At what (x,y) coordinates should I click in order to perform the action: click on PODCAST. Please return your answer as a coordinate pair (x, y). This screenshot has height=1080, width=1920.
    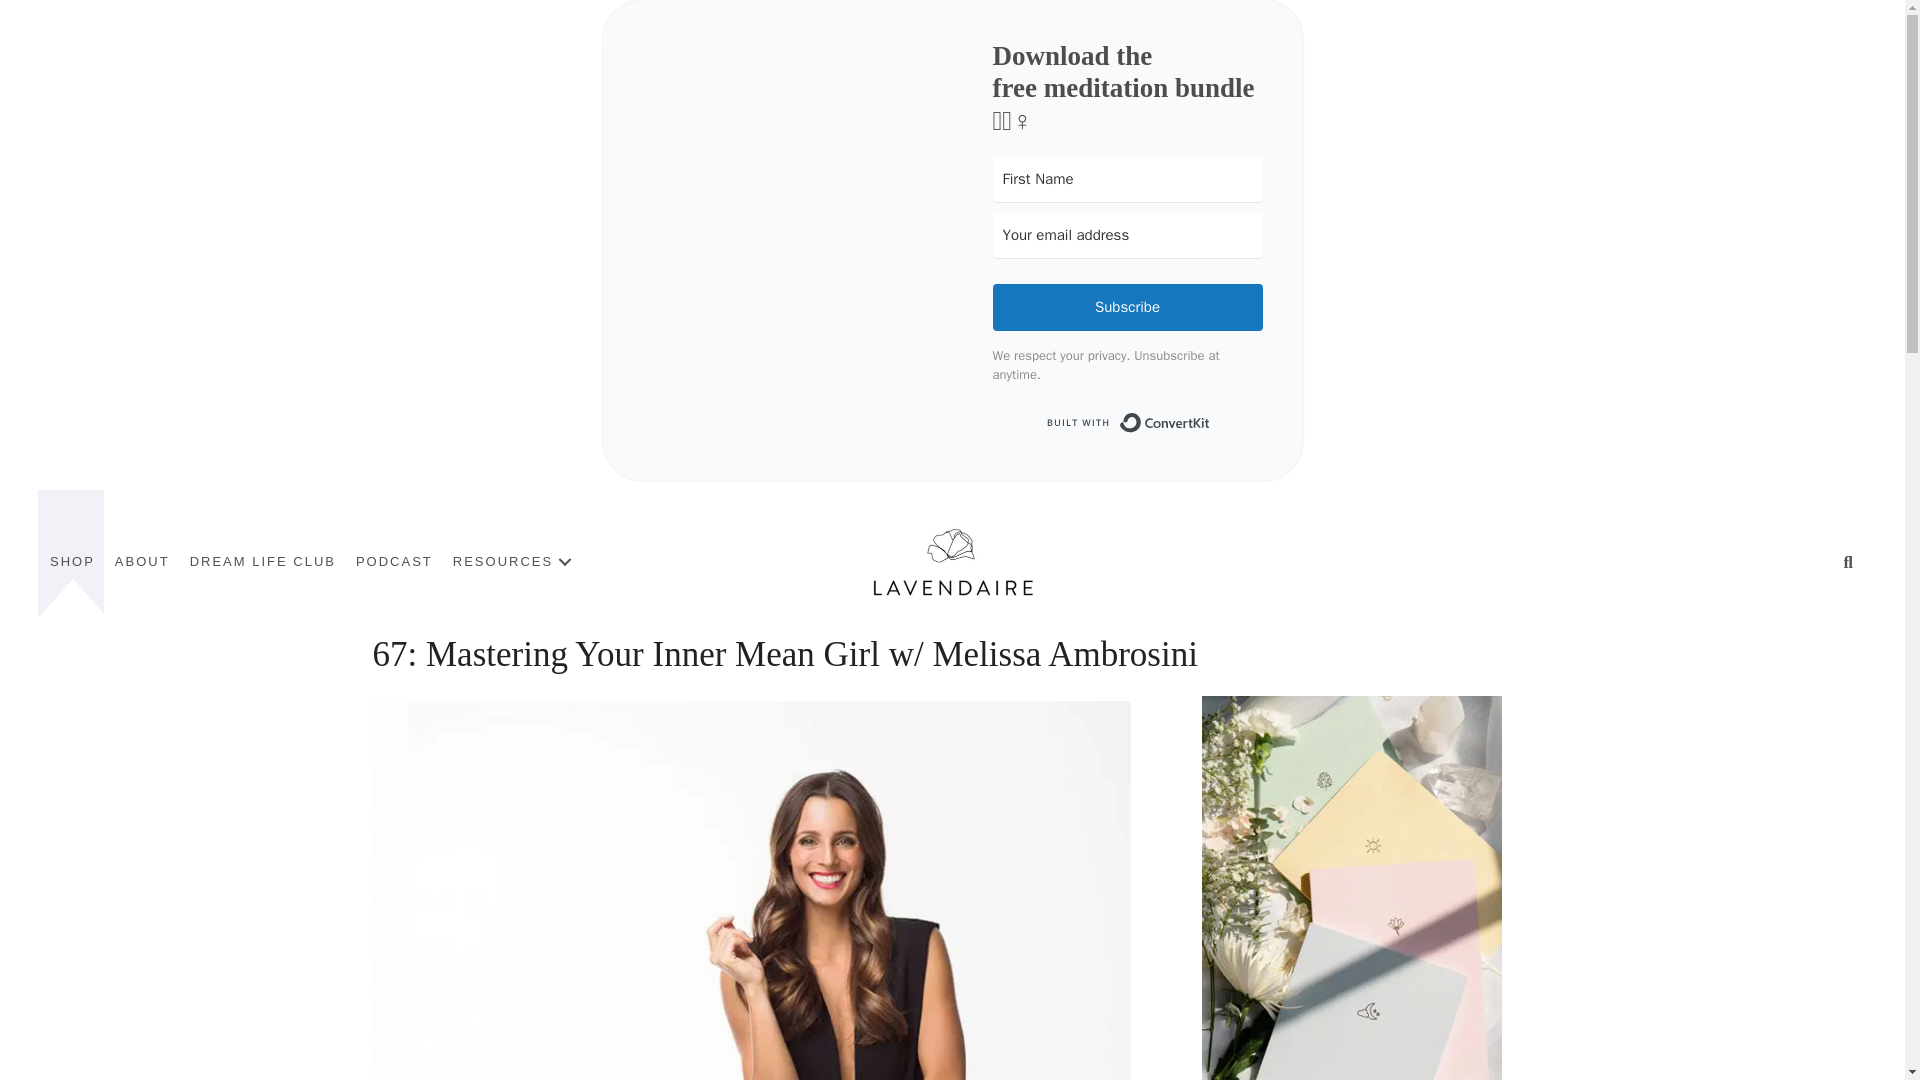
    Looking at the image, I should click on (394, 562).